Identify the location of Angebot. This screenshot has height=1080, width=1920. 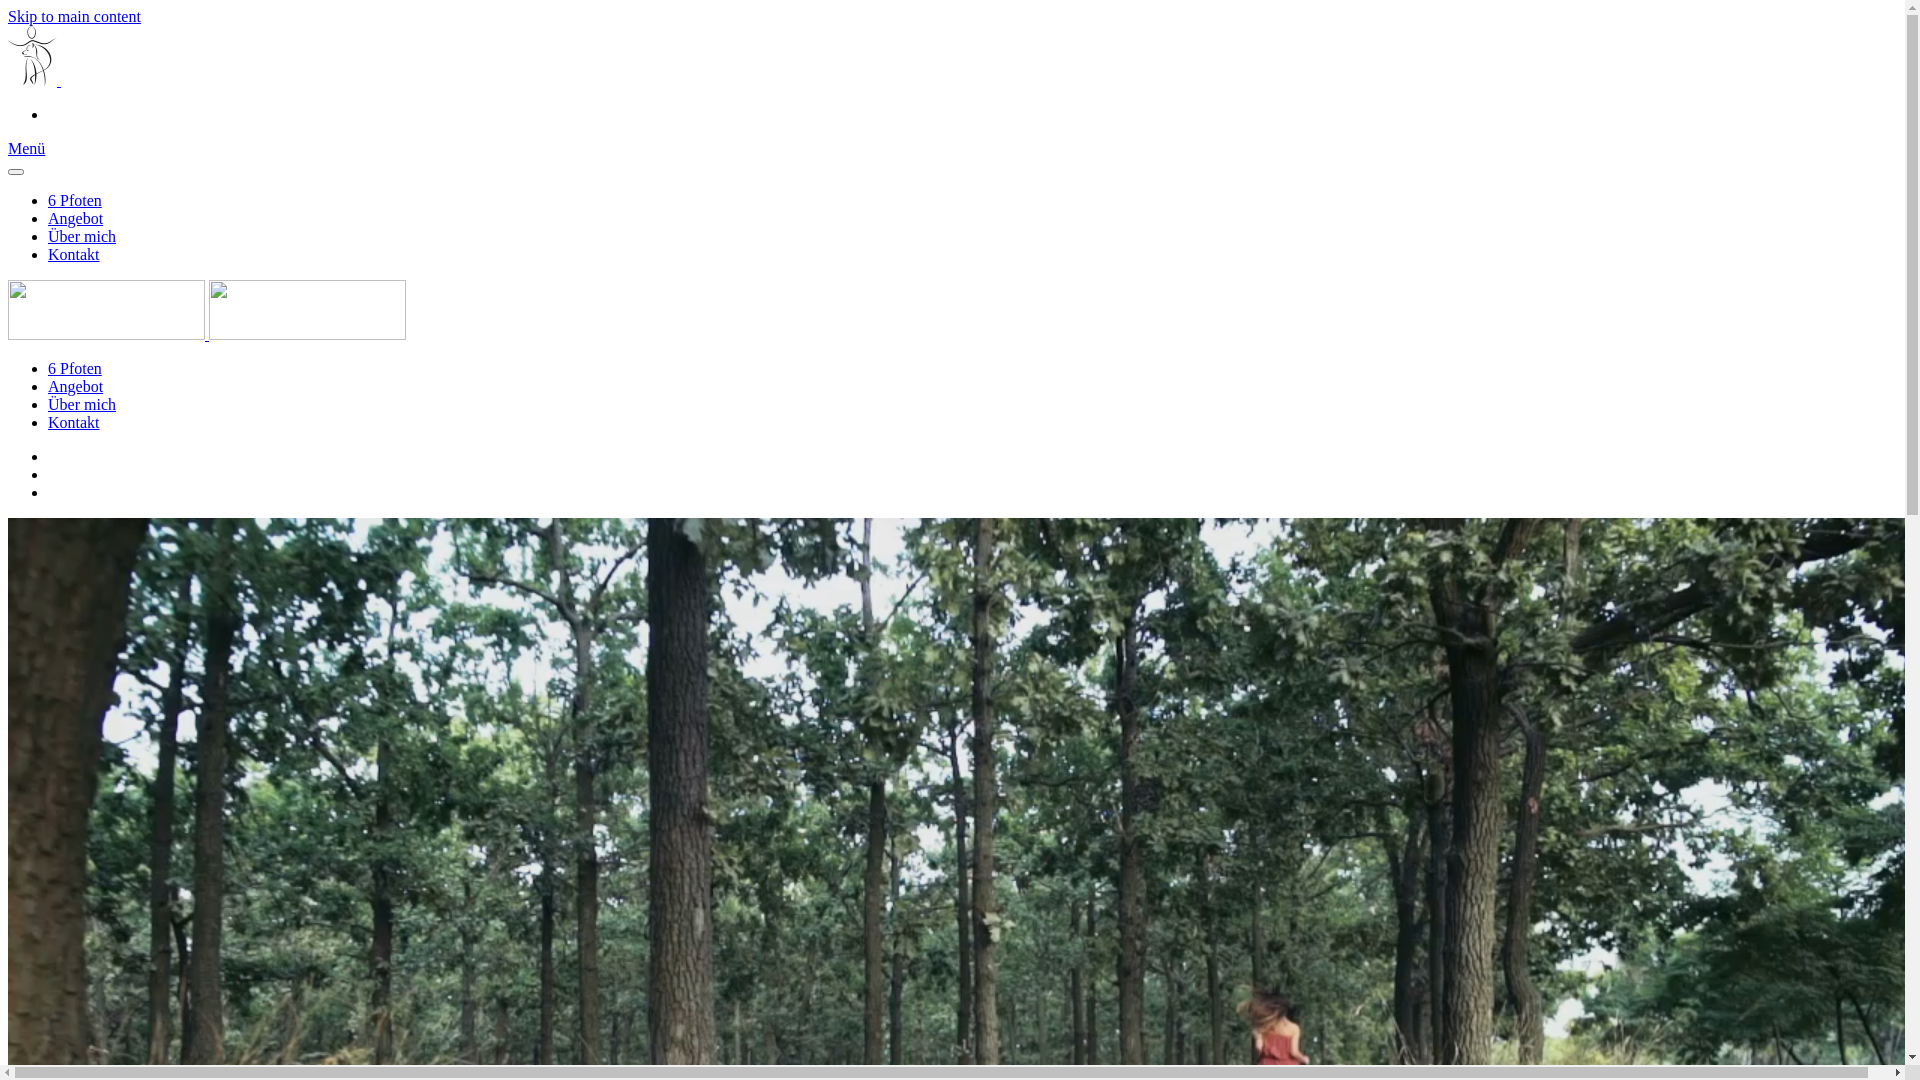
(76, 386).